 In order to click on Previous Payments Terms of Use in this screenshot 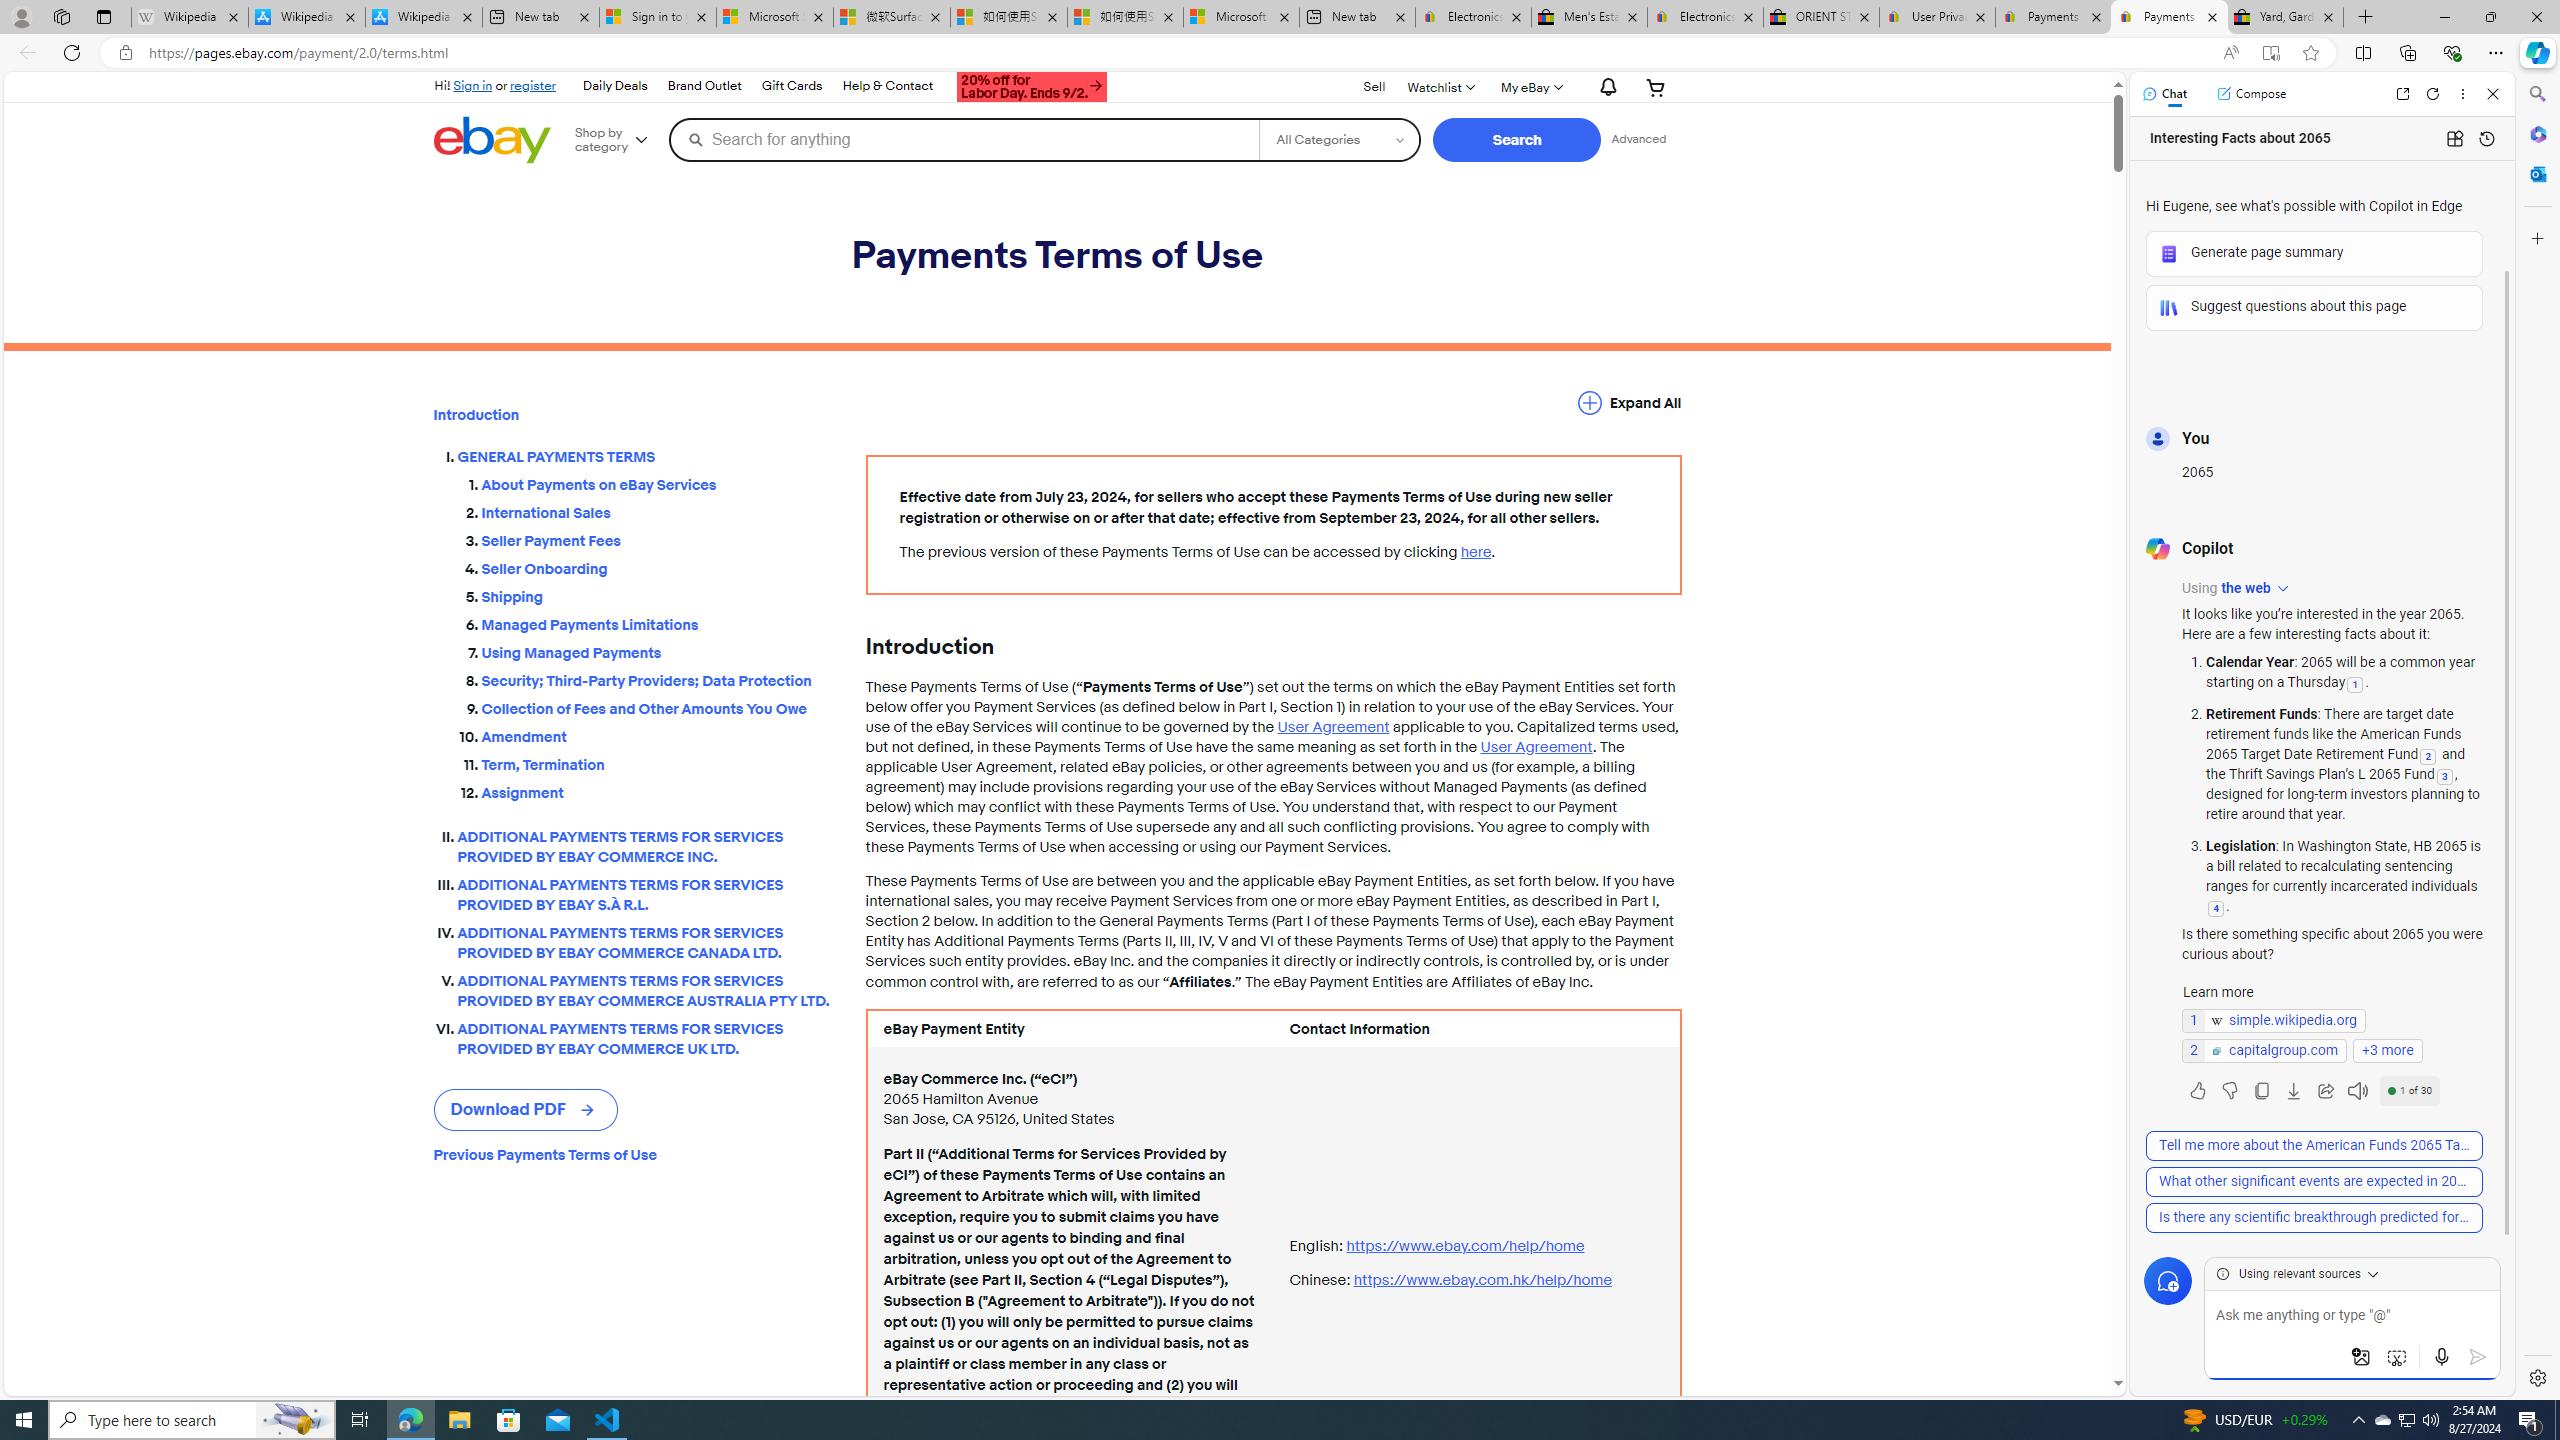, I will do `click(633, 1155)`.